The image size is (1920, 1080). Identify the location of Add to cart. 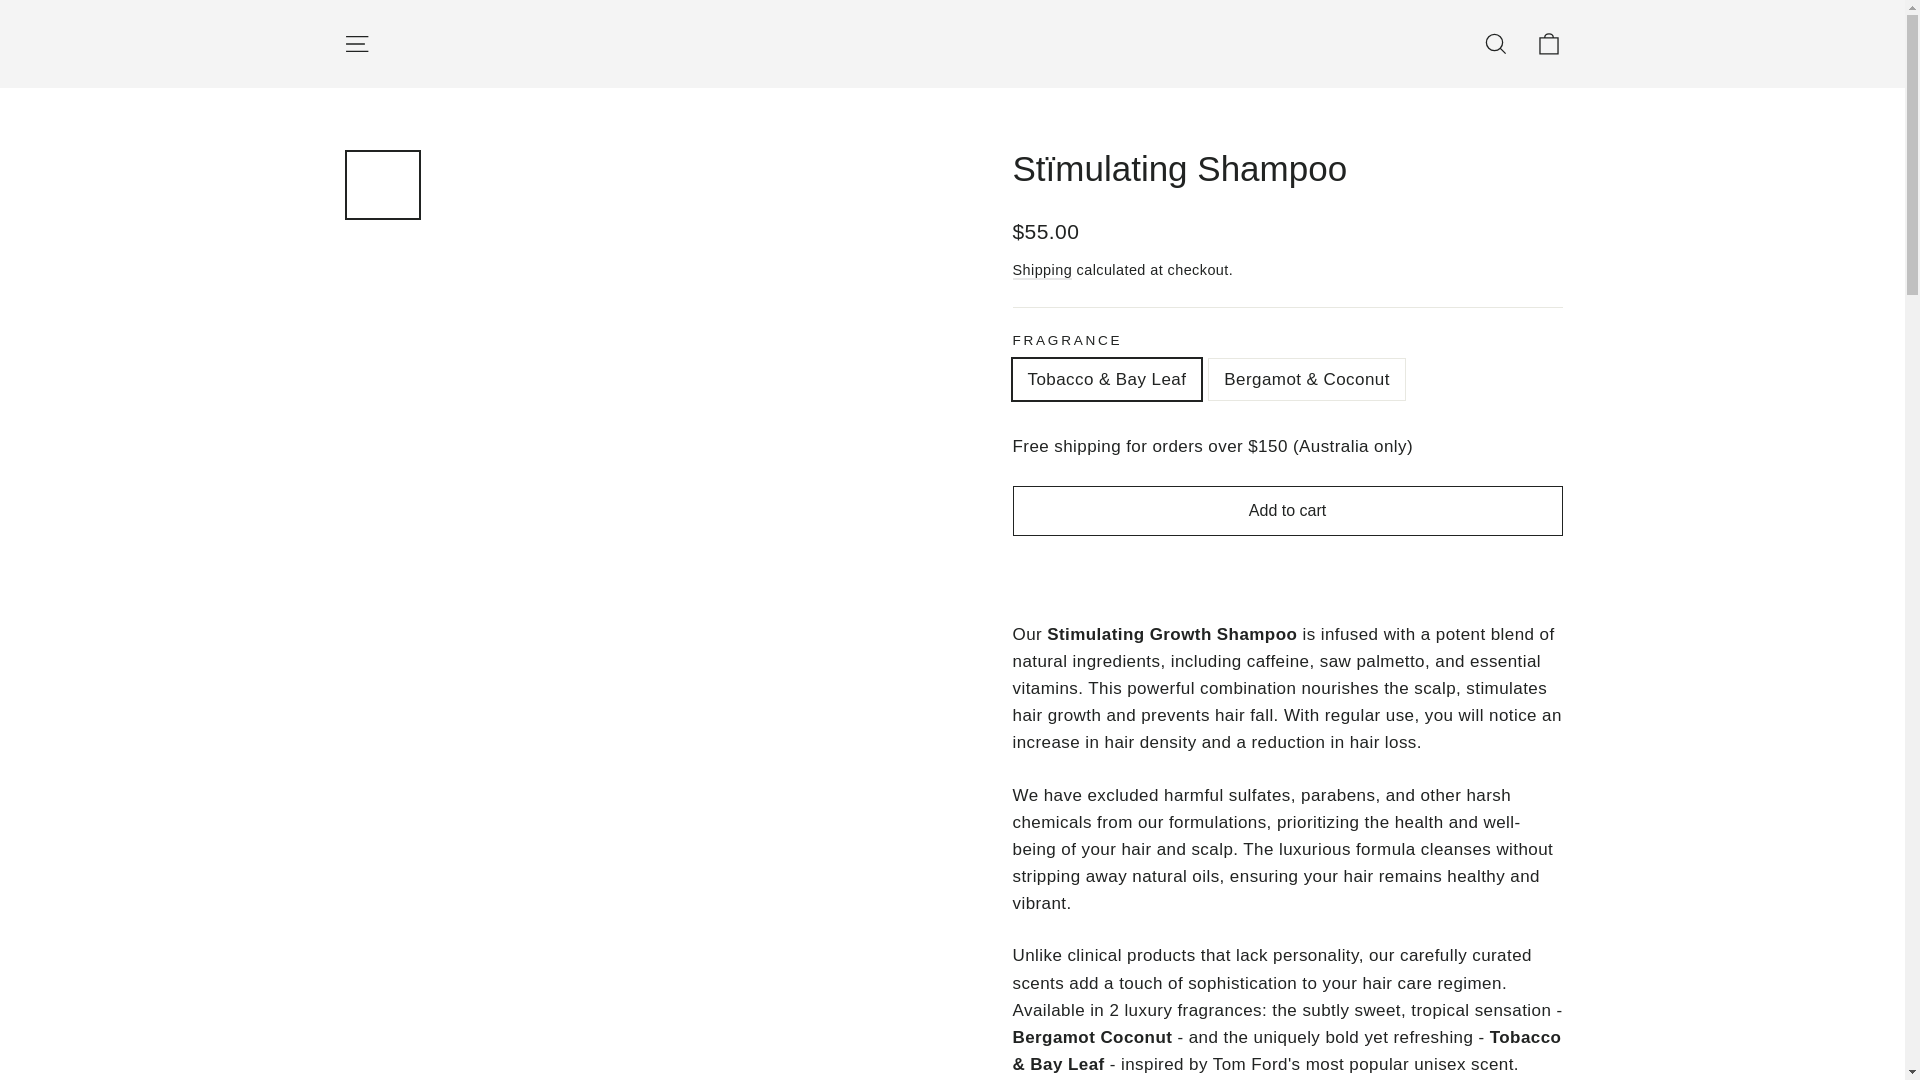
(1286, 510).